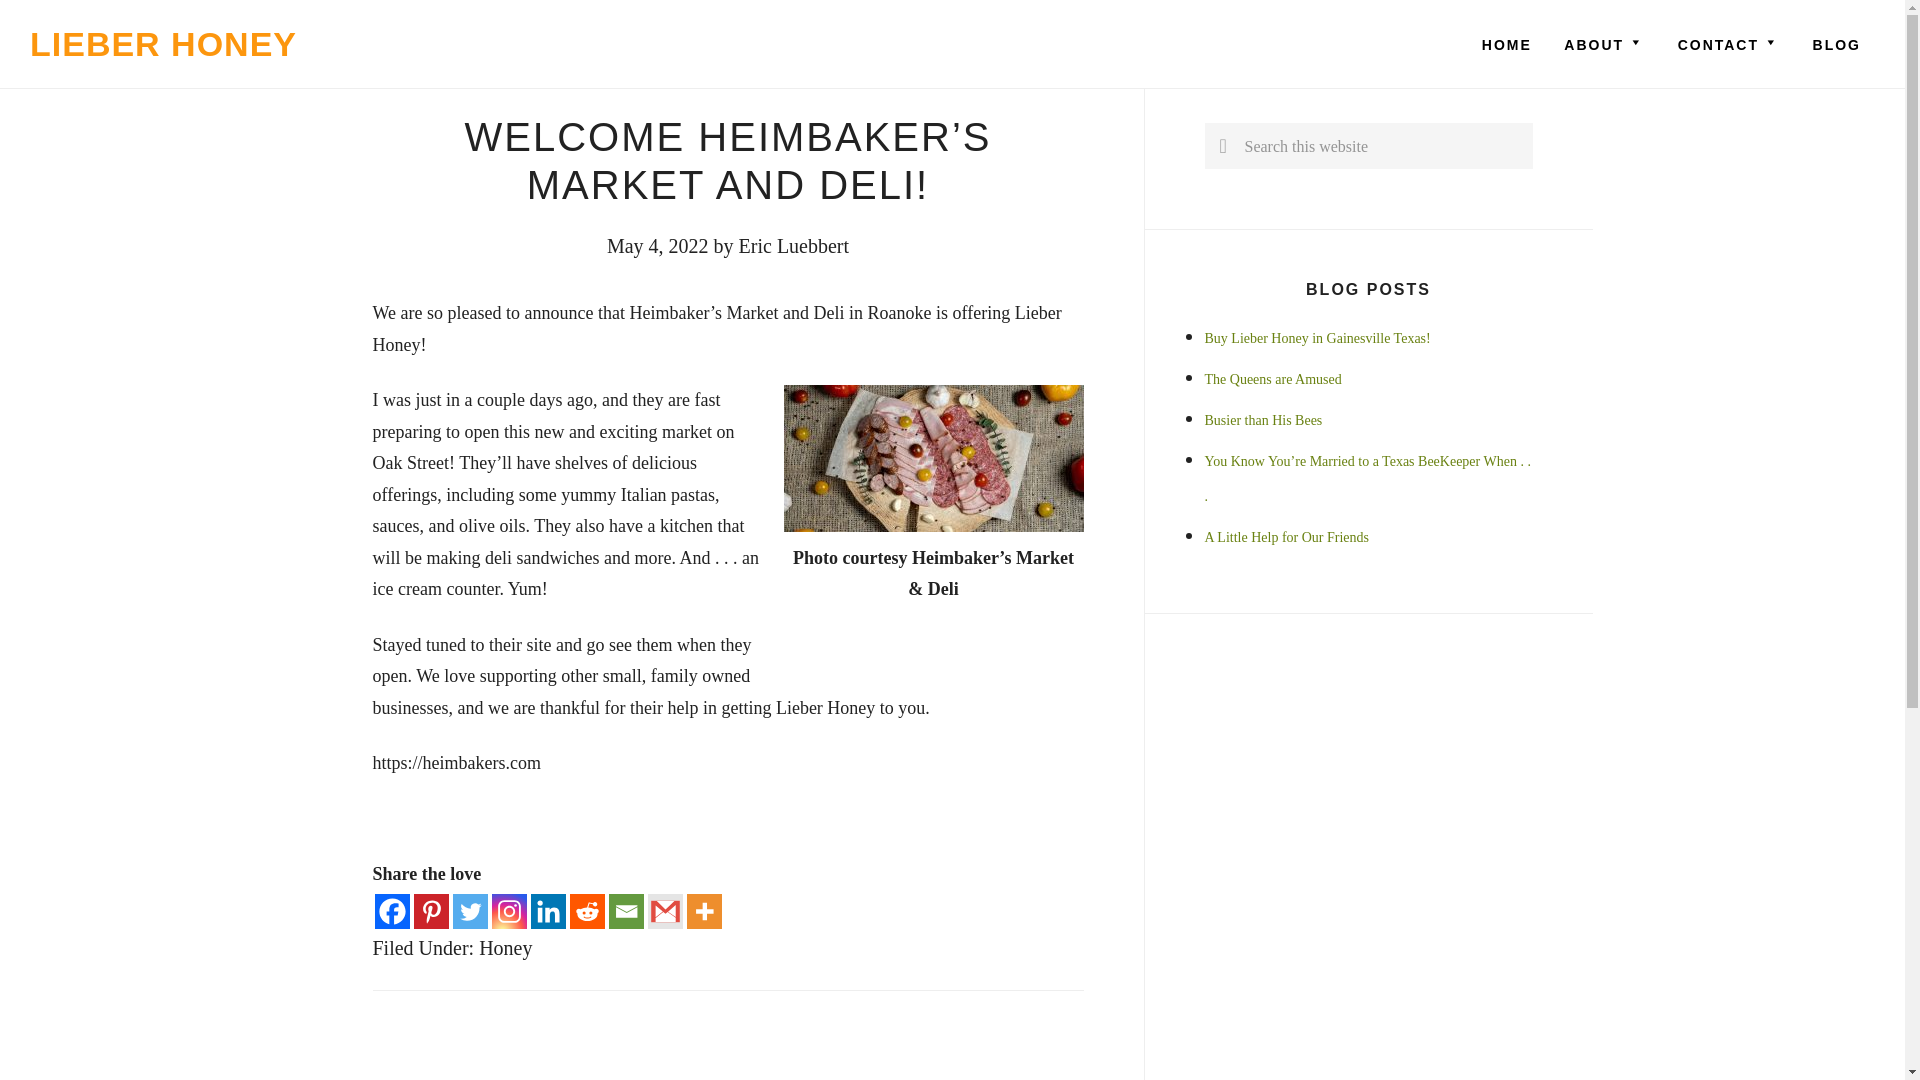 The image size is (1920, 1080). Describe the element at coordinates (1837, 44) in the screenshot. I see `BLOG` at that location.